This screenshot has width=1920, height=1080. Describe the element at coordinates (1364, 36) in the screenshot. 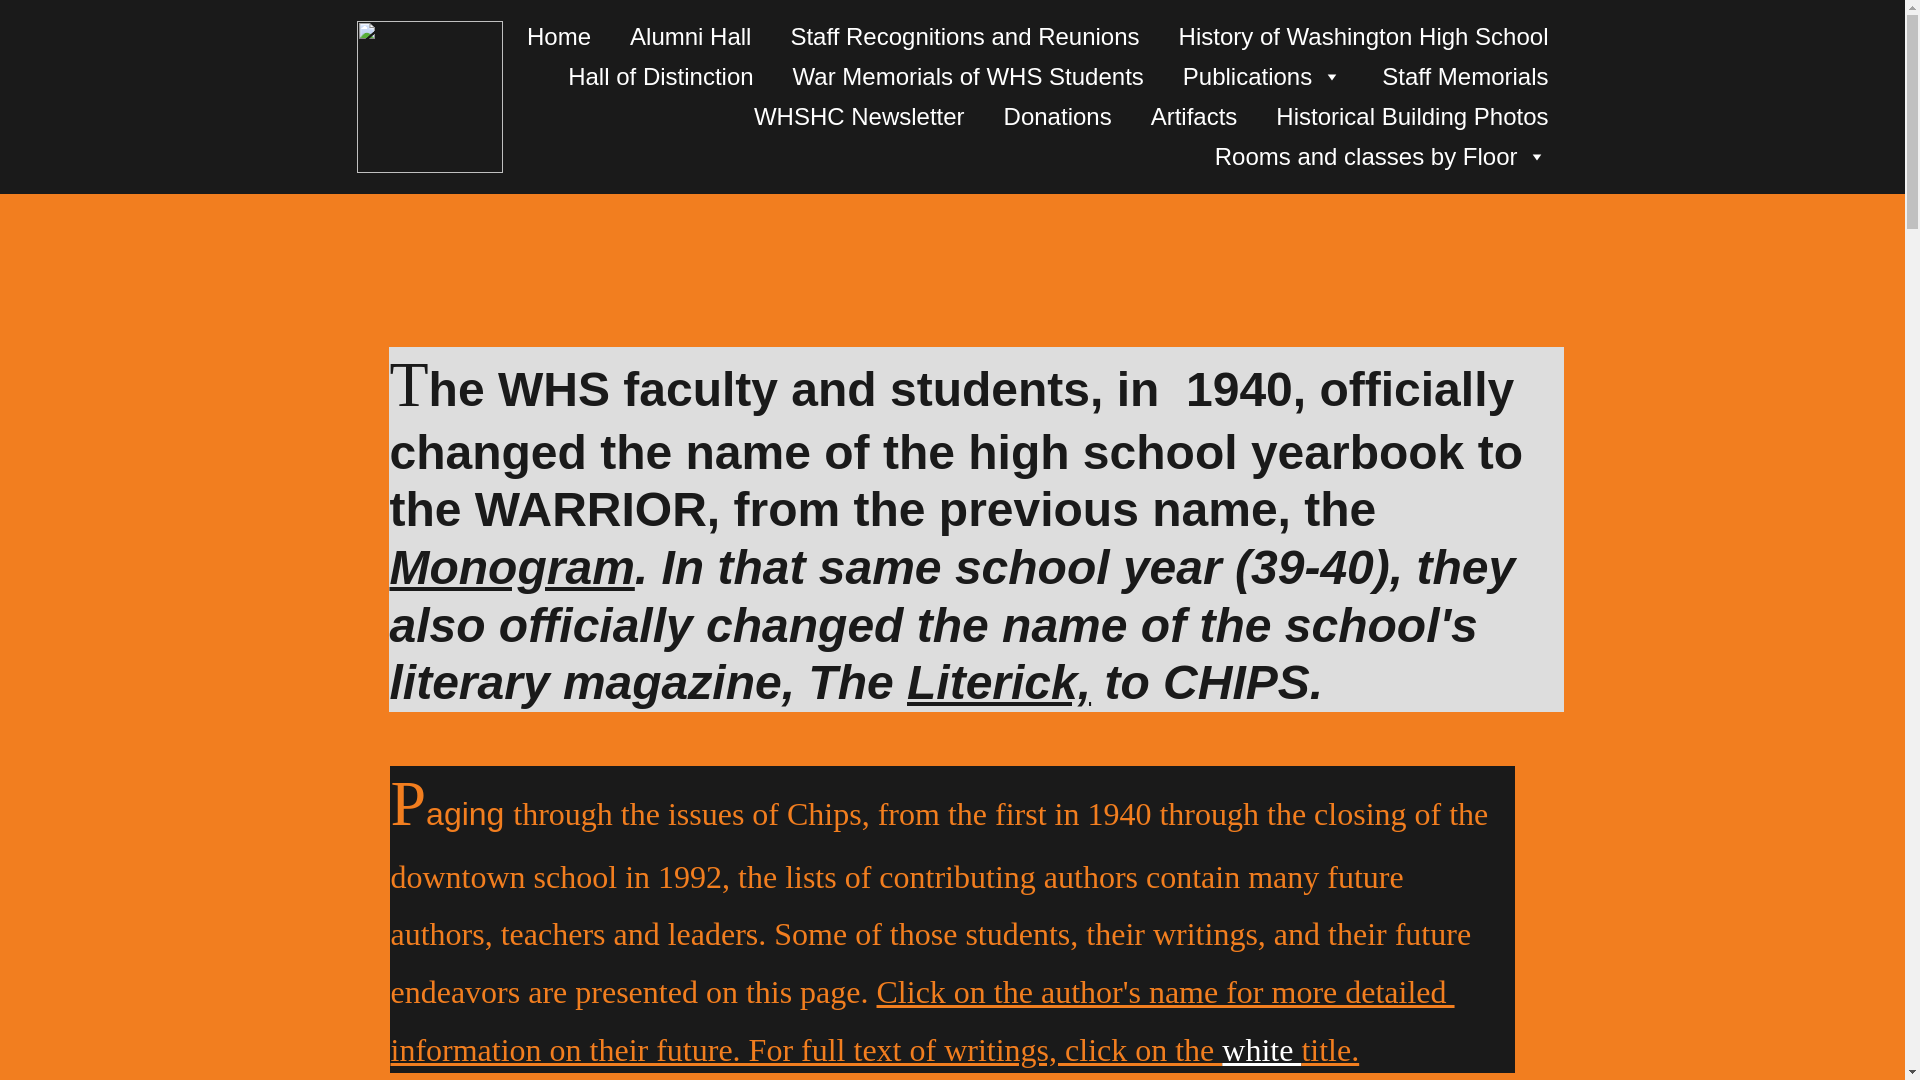

I see `History of Washington High School` at that location.